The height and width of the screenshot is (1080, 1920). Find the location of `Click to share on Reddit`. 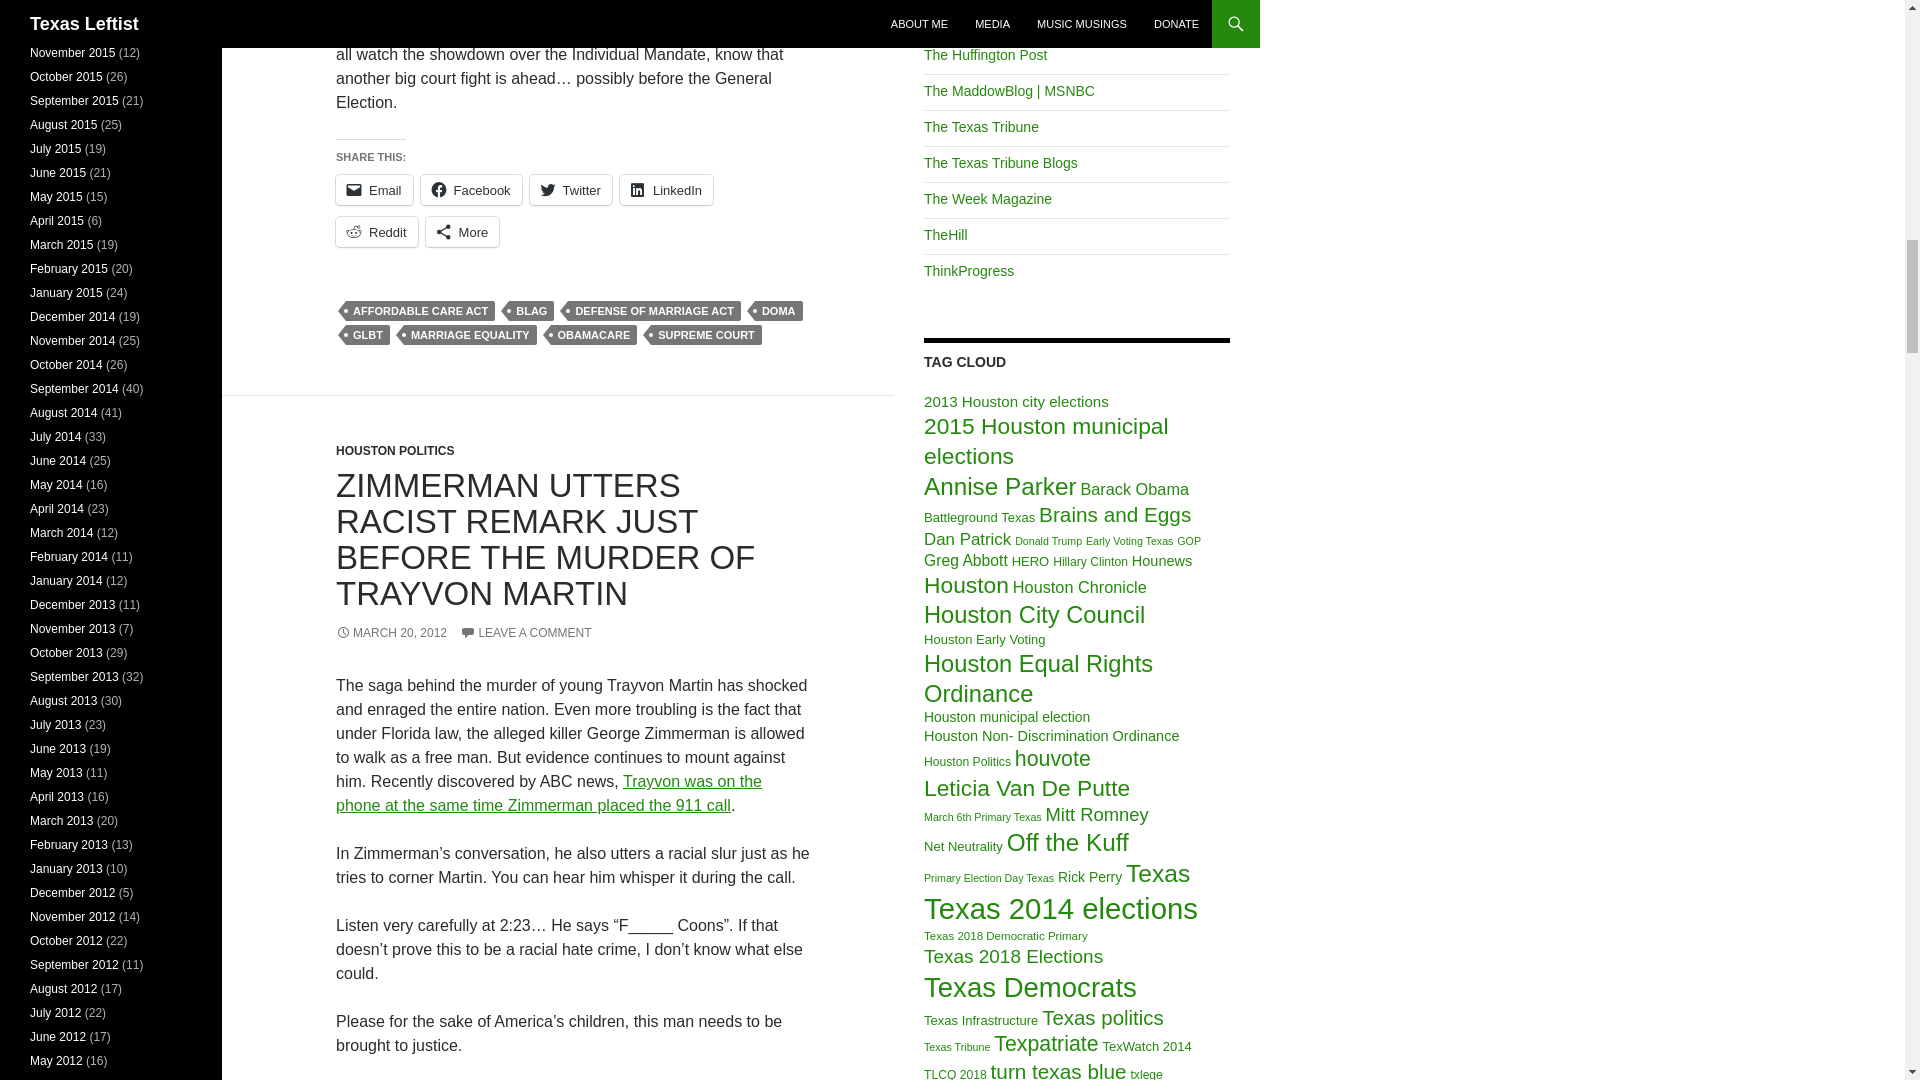

Click to share on Reddit is located at coordinates (377, 232).